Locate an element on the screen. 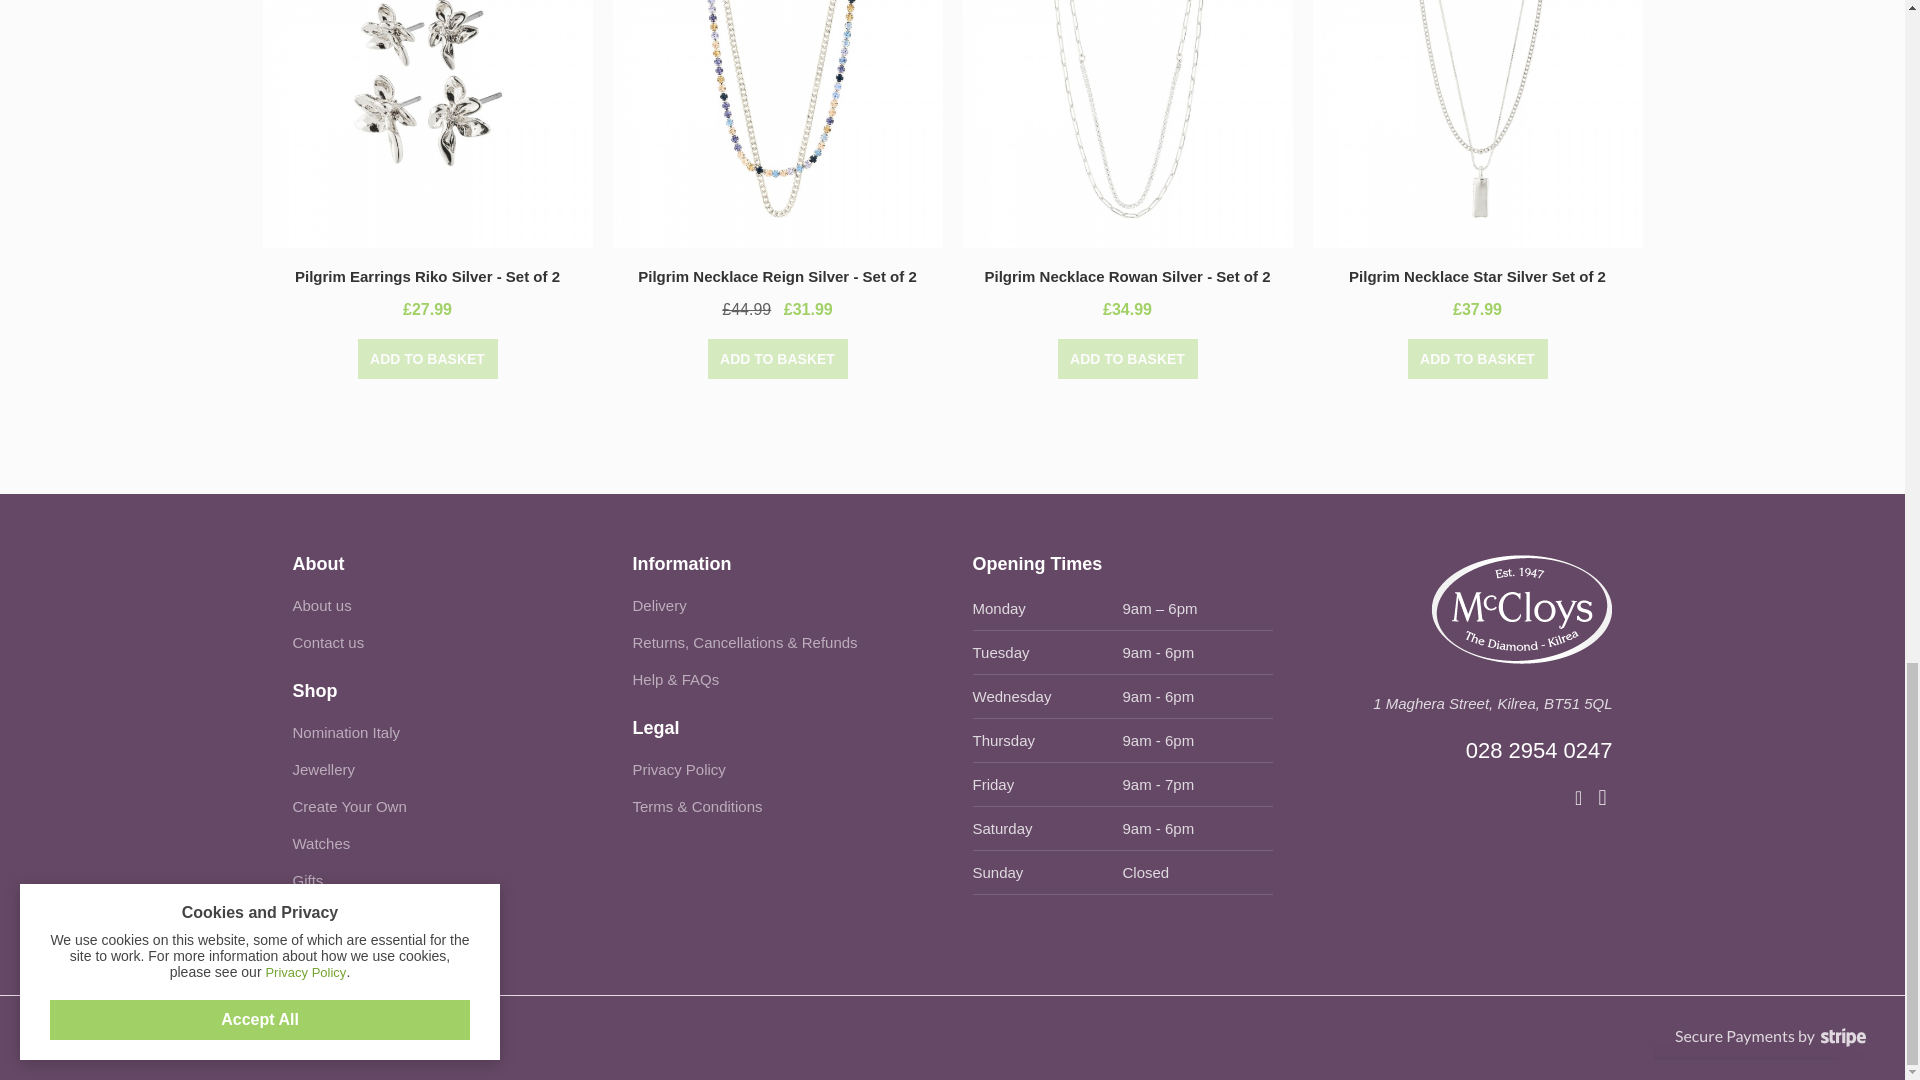 Image resolution: width=1920 pixels, height=1080 pixels. Watches is located at coordinates (320, 843).